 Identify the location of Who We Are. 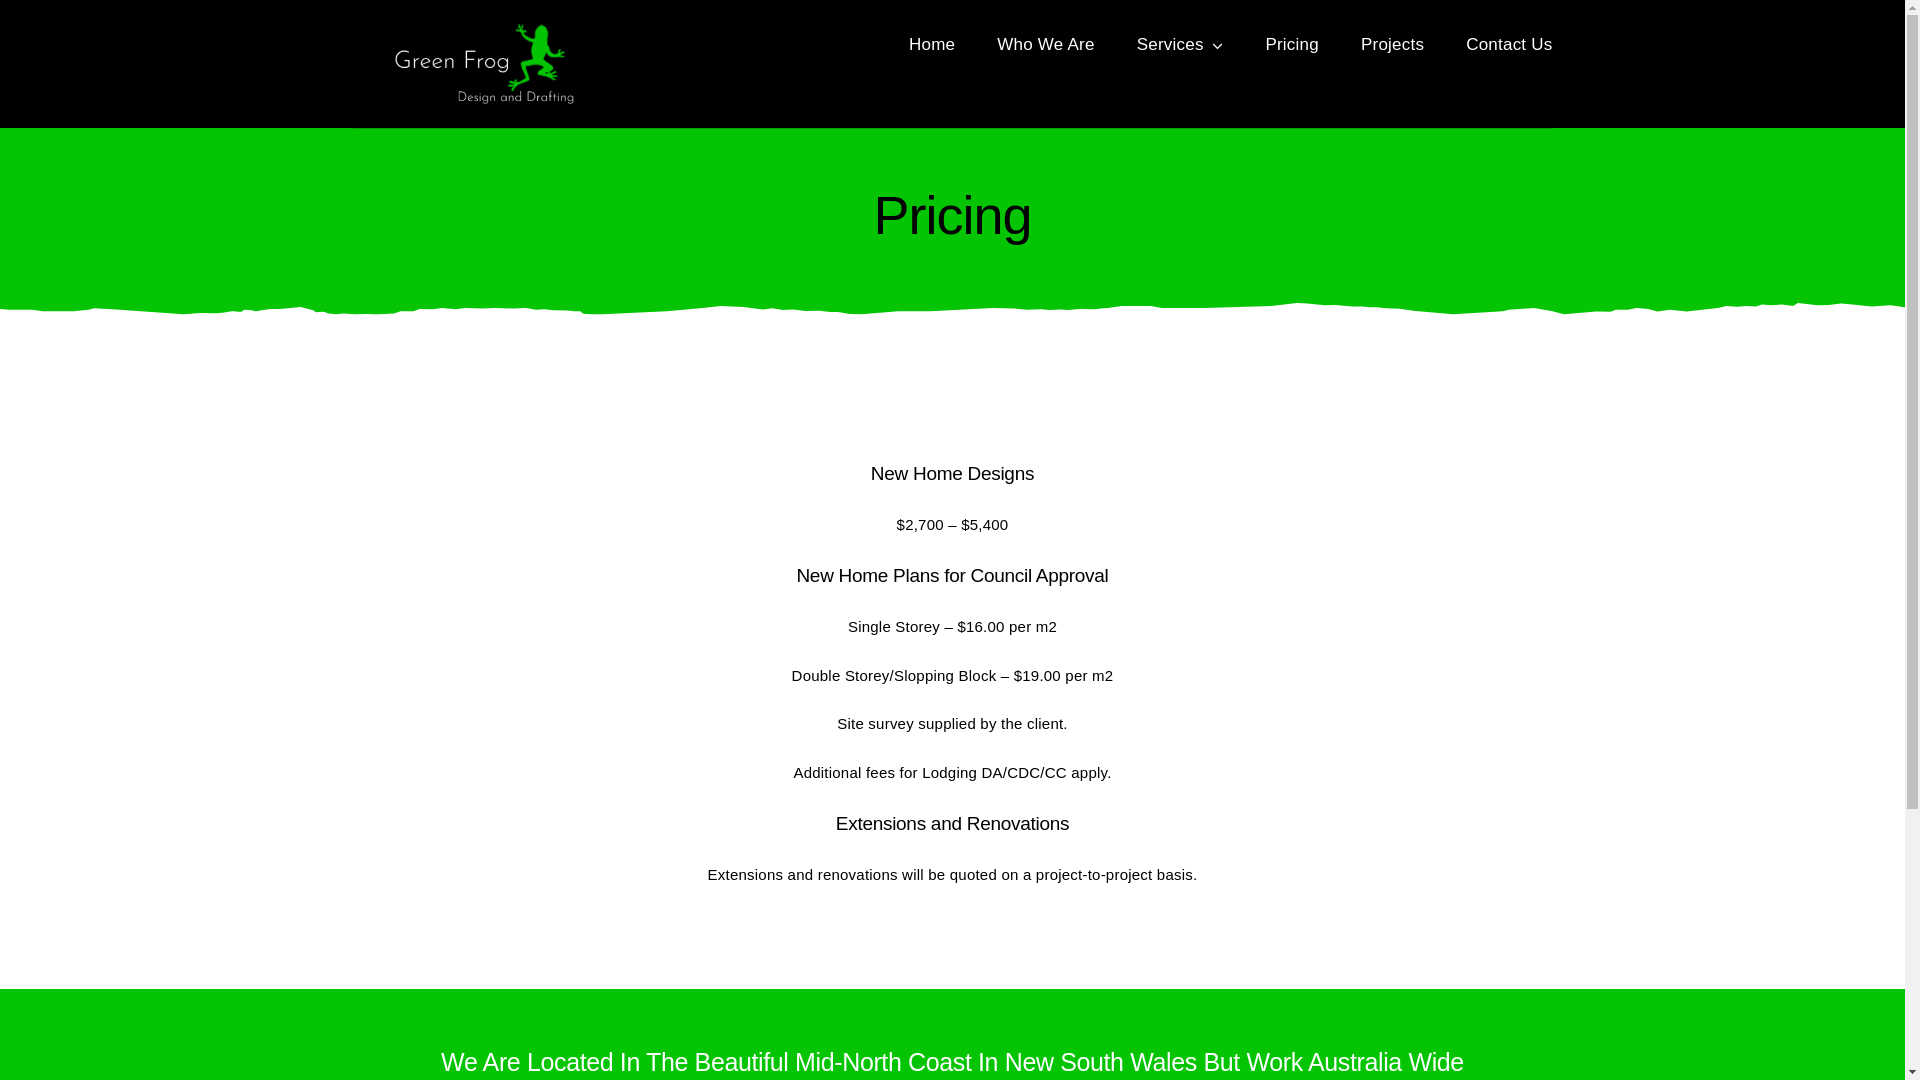
(1046, 45).